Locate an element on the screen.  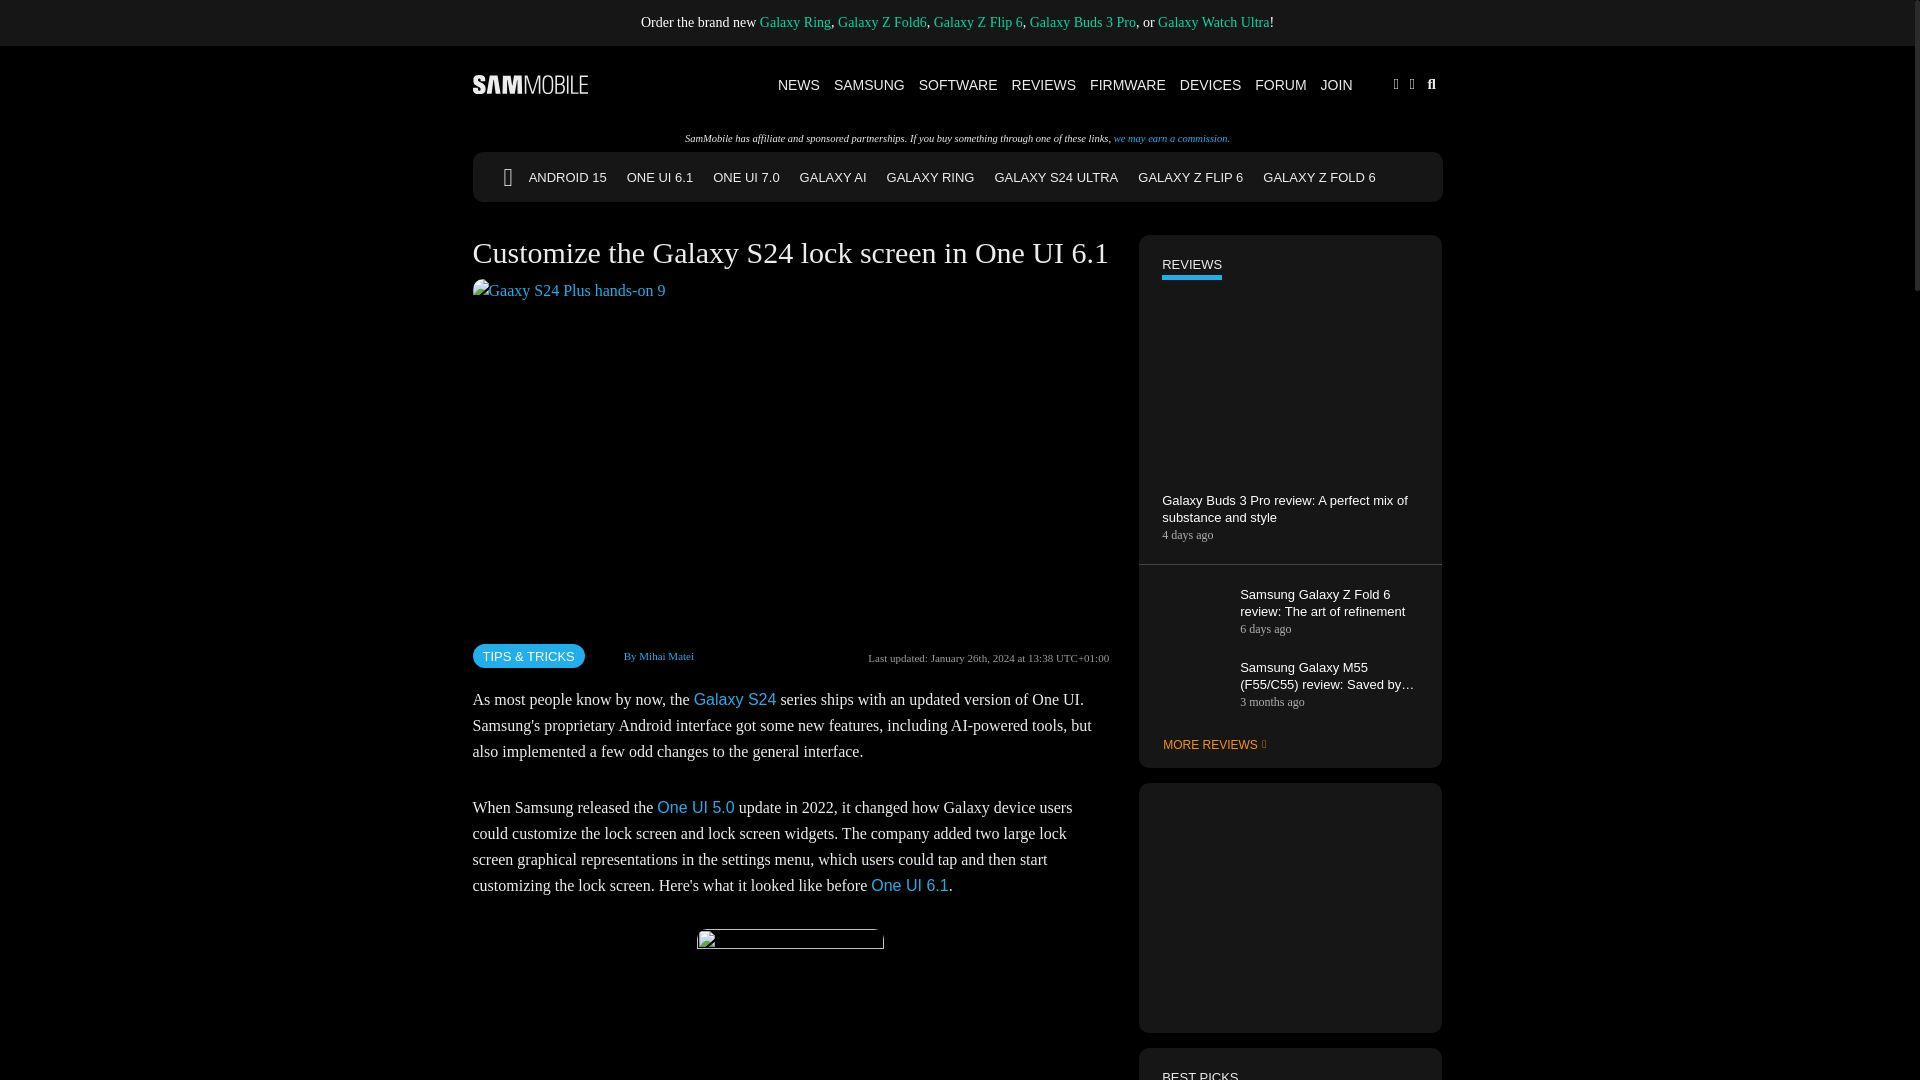
SamMobile logo is located at coordinates (530, 84).